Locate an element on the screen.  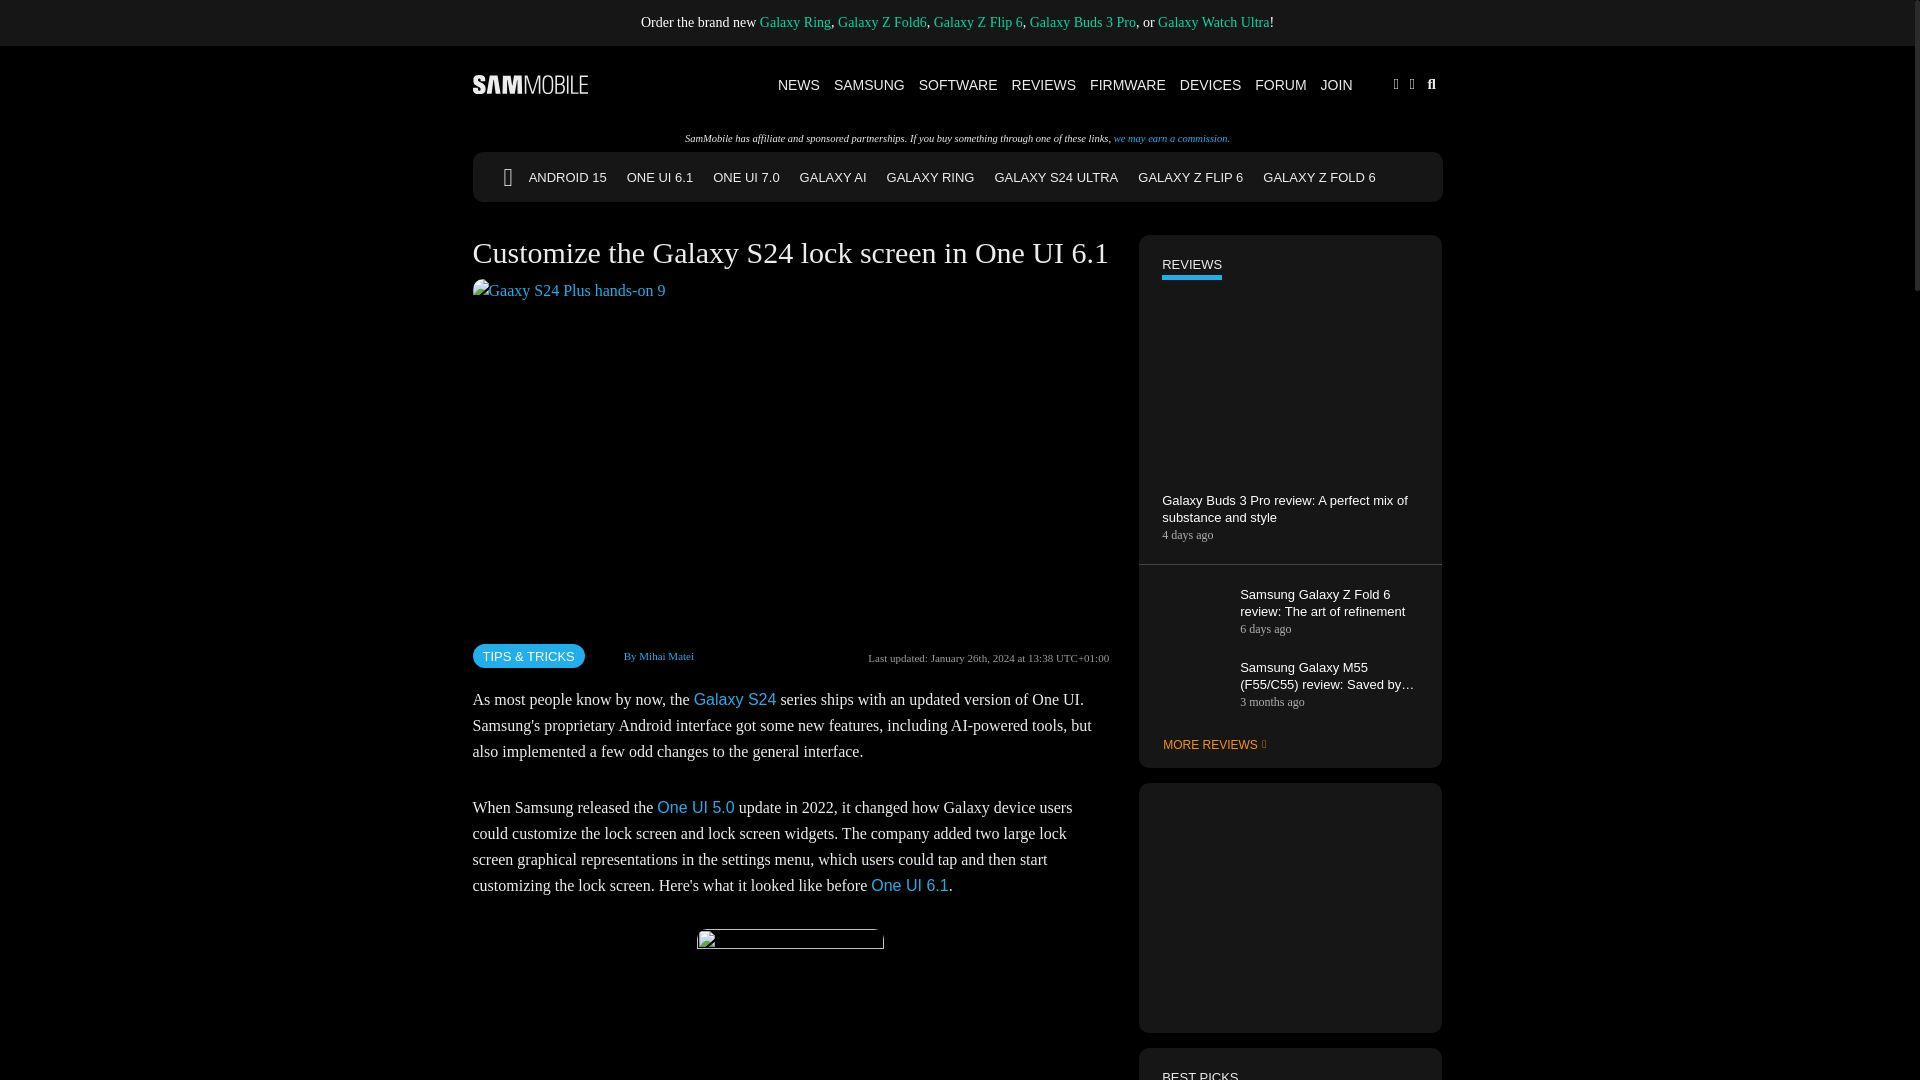
SamMobile logo is located at coordinates (530, 84).